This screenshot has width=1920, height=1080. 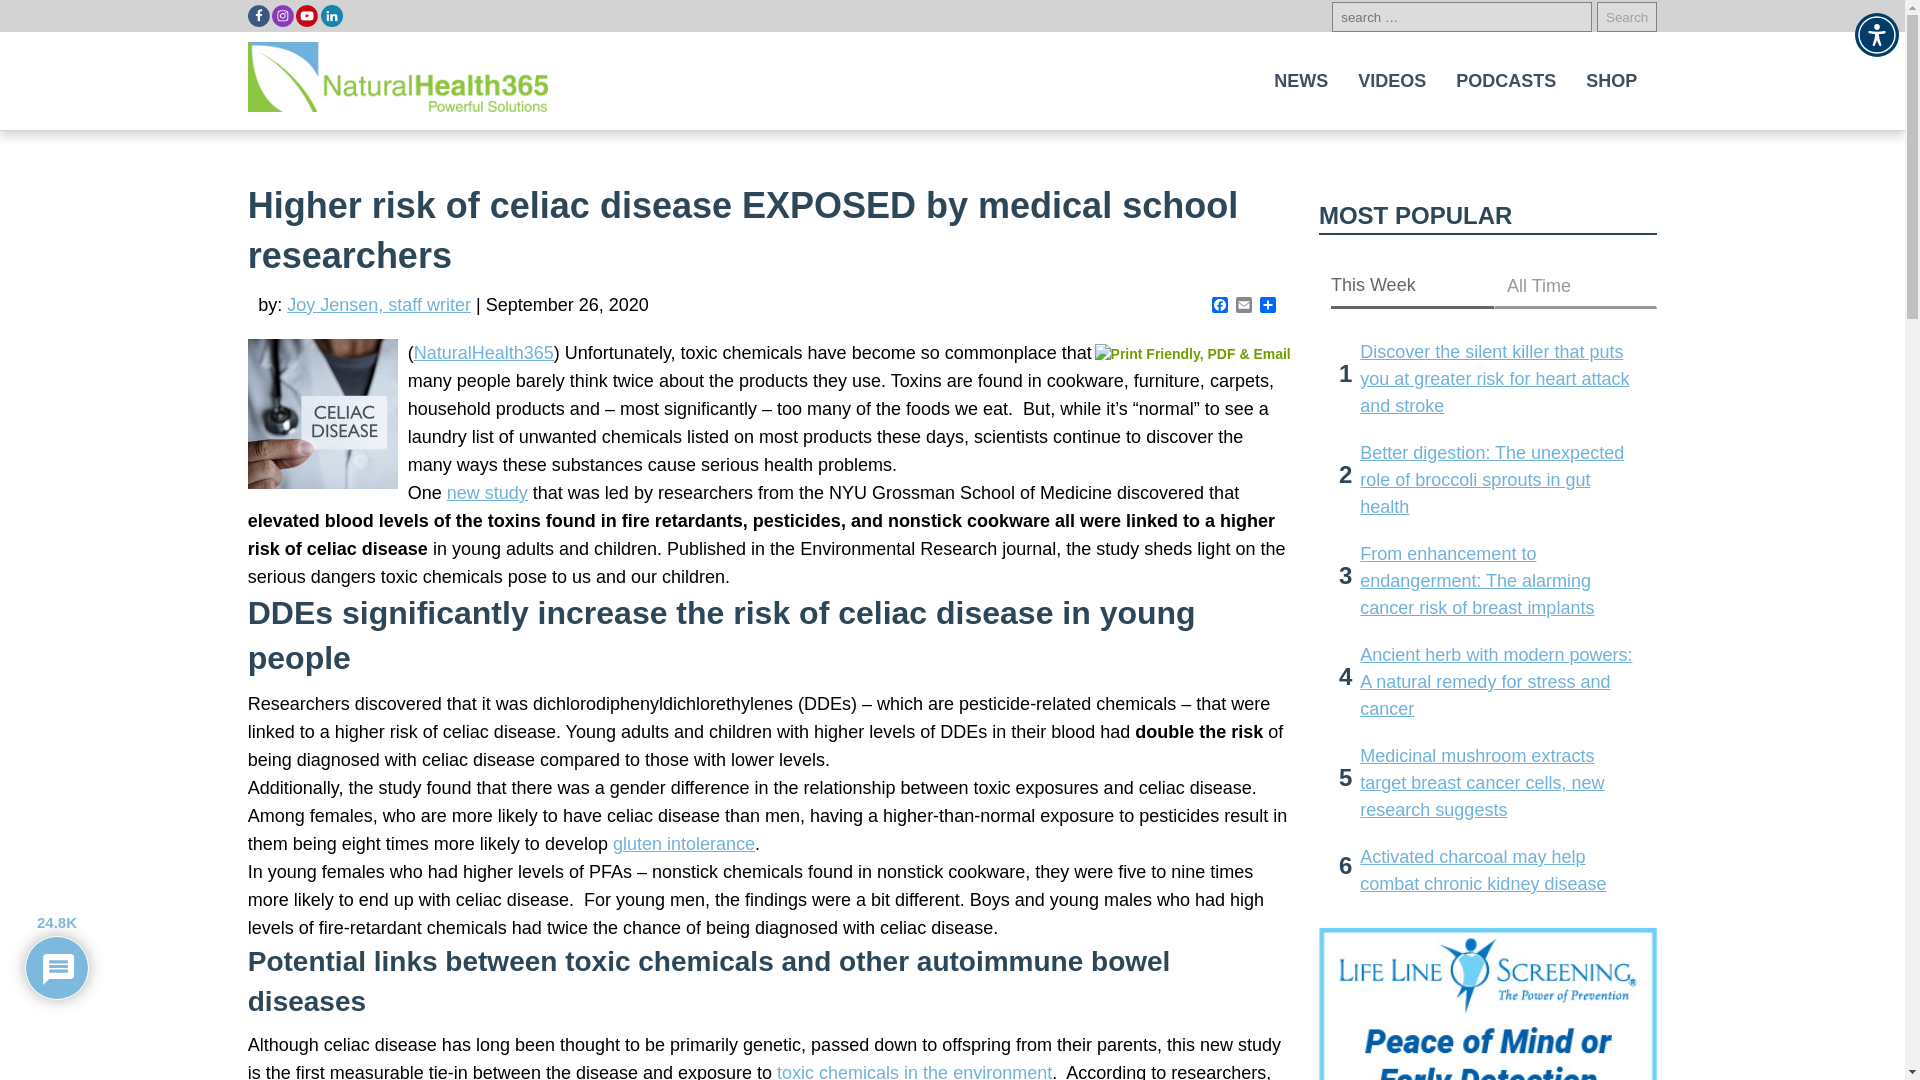 What do you see at coordinates (1612, 80) in the screenshot?
I see `SHOP` at bounding box center [1612, 80].